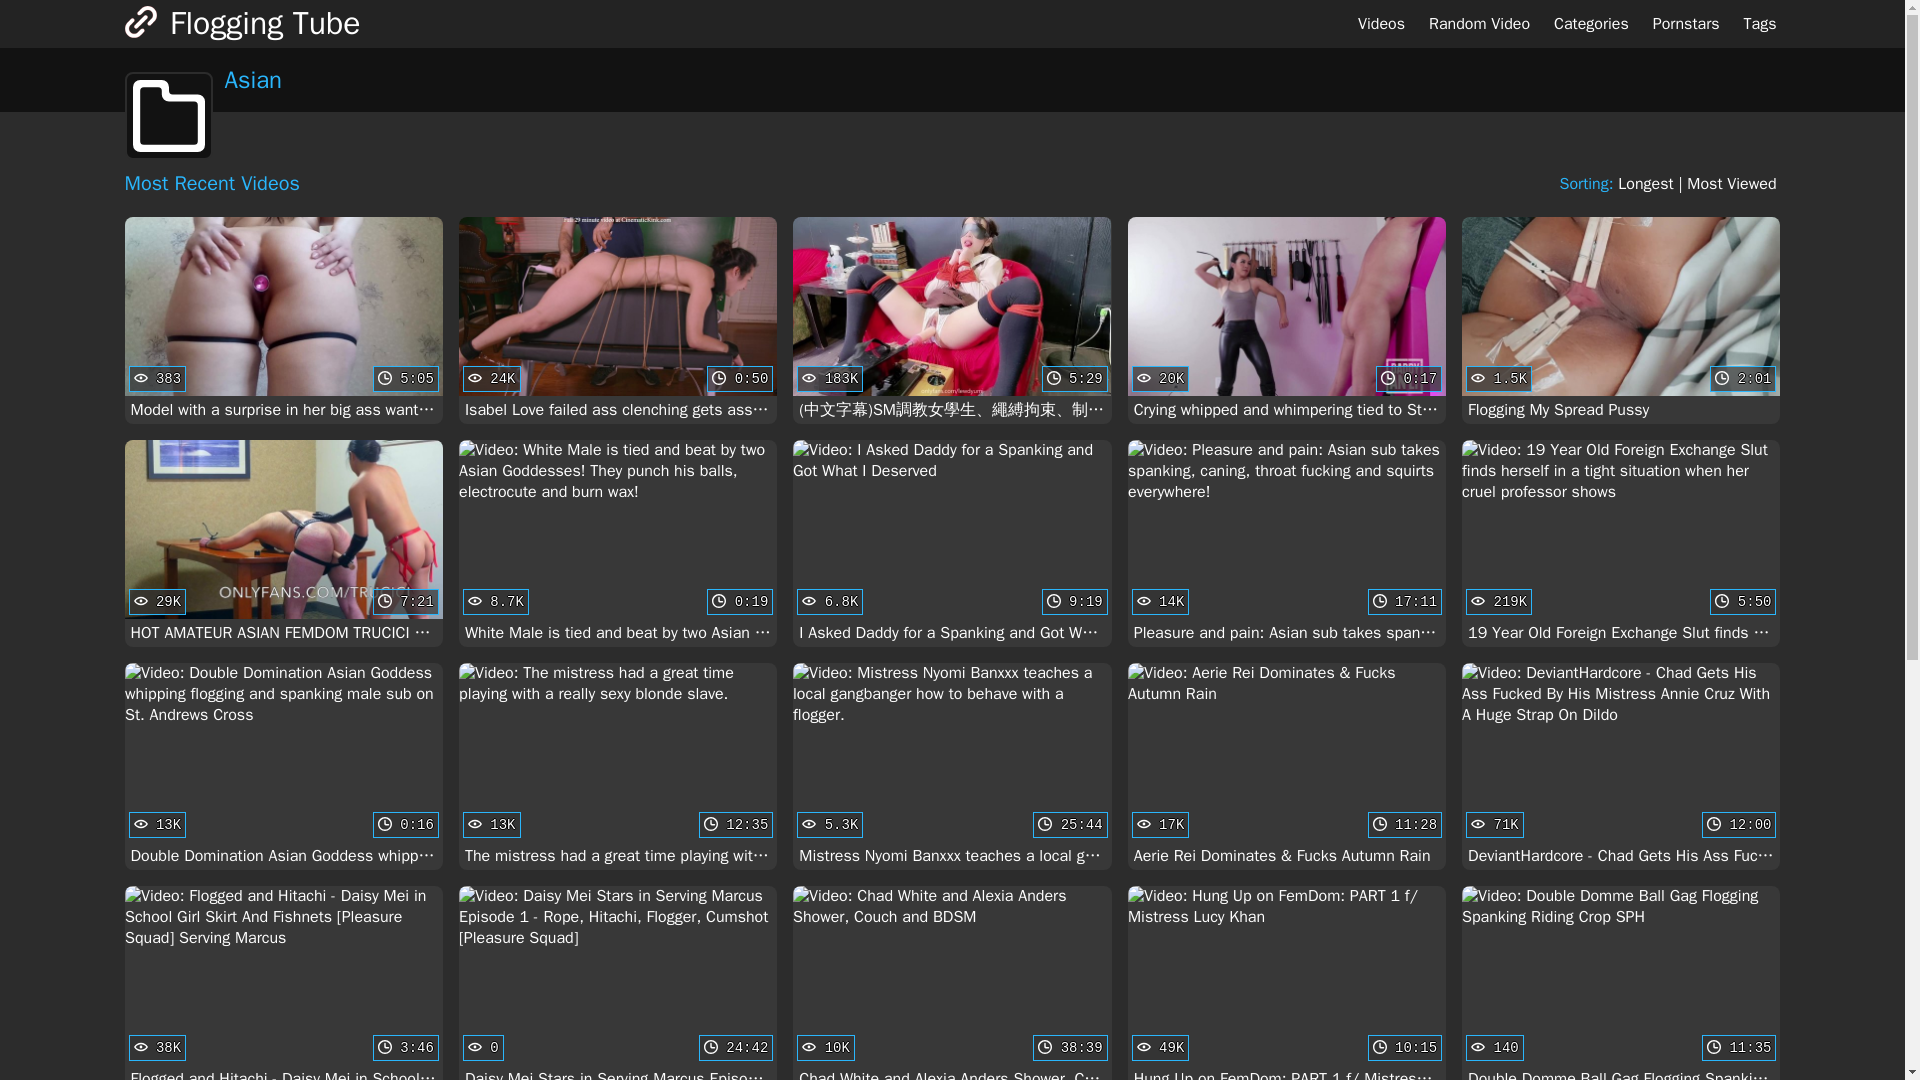  Describe the element at coordinates (1620, 320) in the screenshot. I see `Flogging My Spread Pussy` at that location.